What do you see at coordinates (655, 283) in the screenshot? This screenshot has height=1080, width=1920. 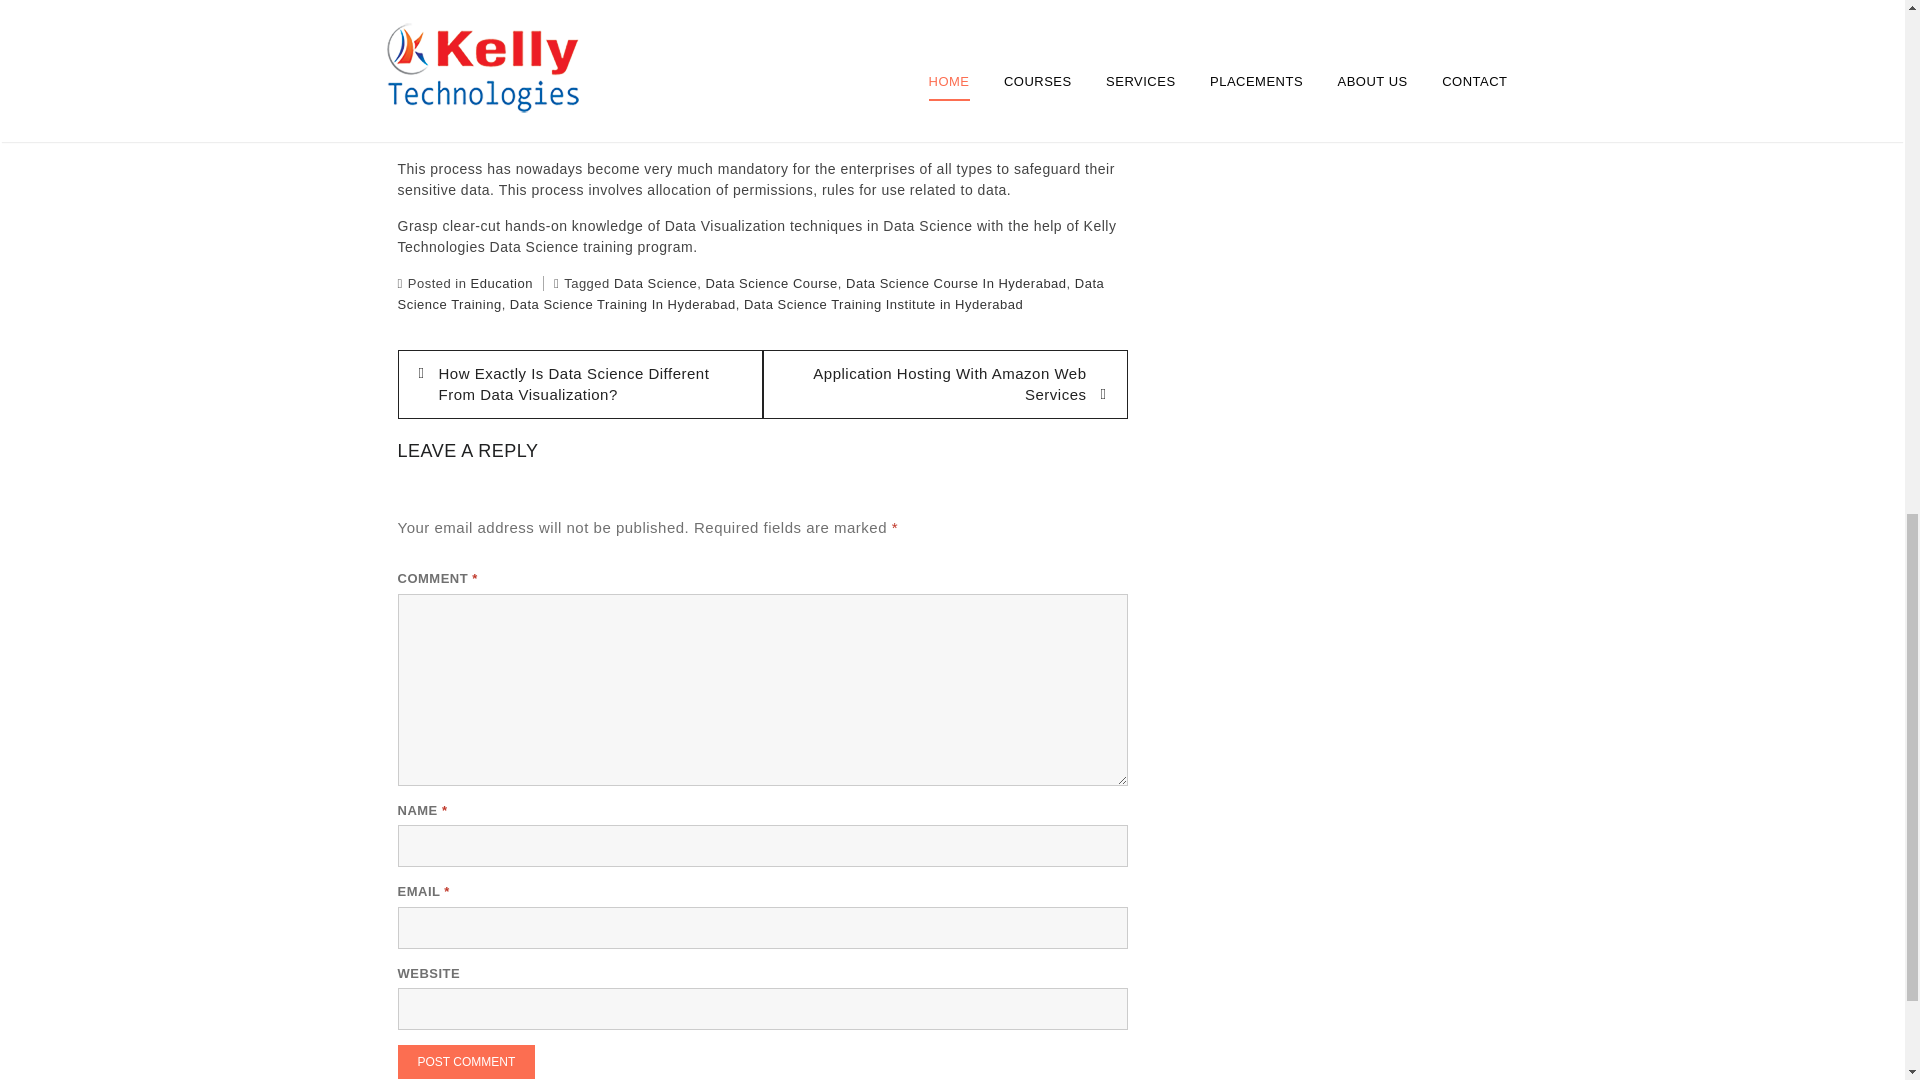 I see `Data Science` at bounding box center [655, 283].